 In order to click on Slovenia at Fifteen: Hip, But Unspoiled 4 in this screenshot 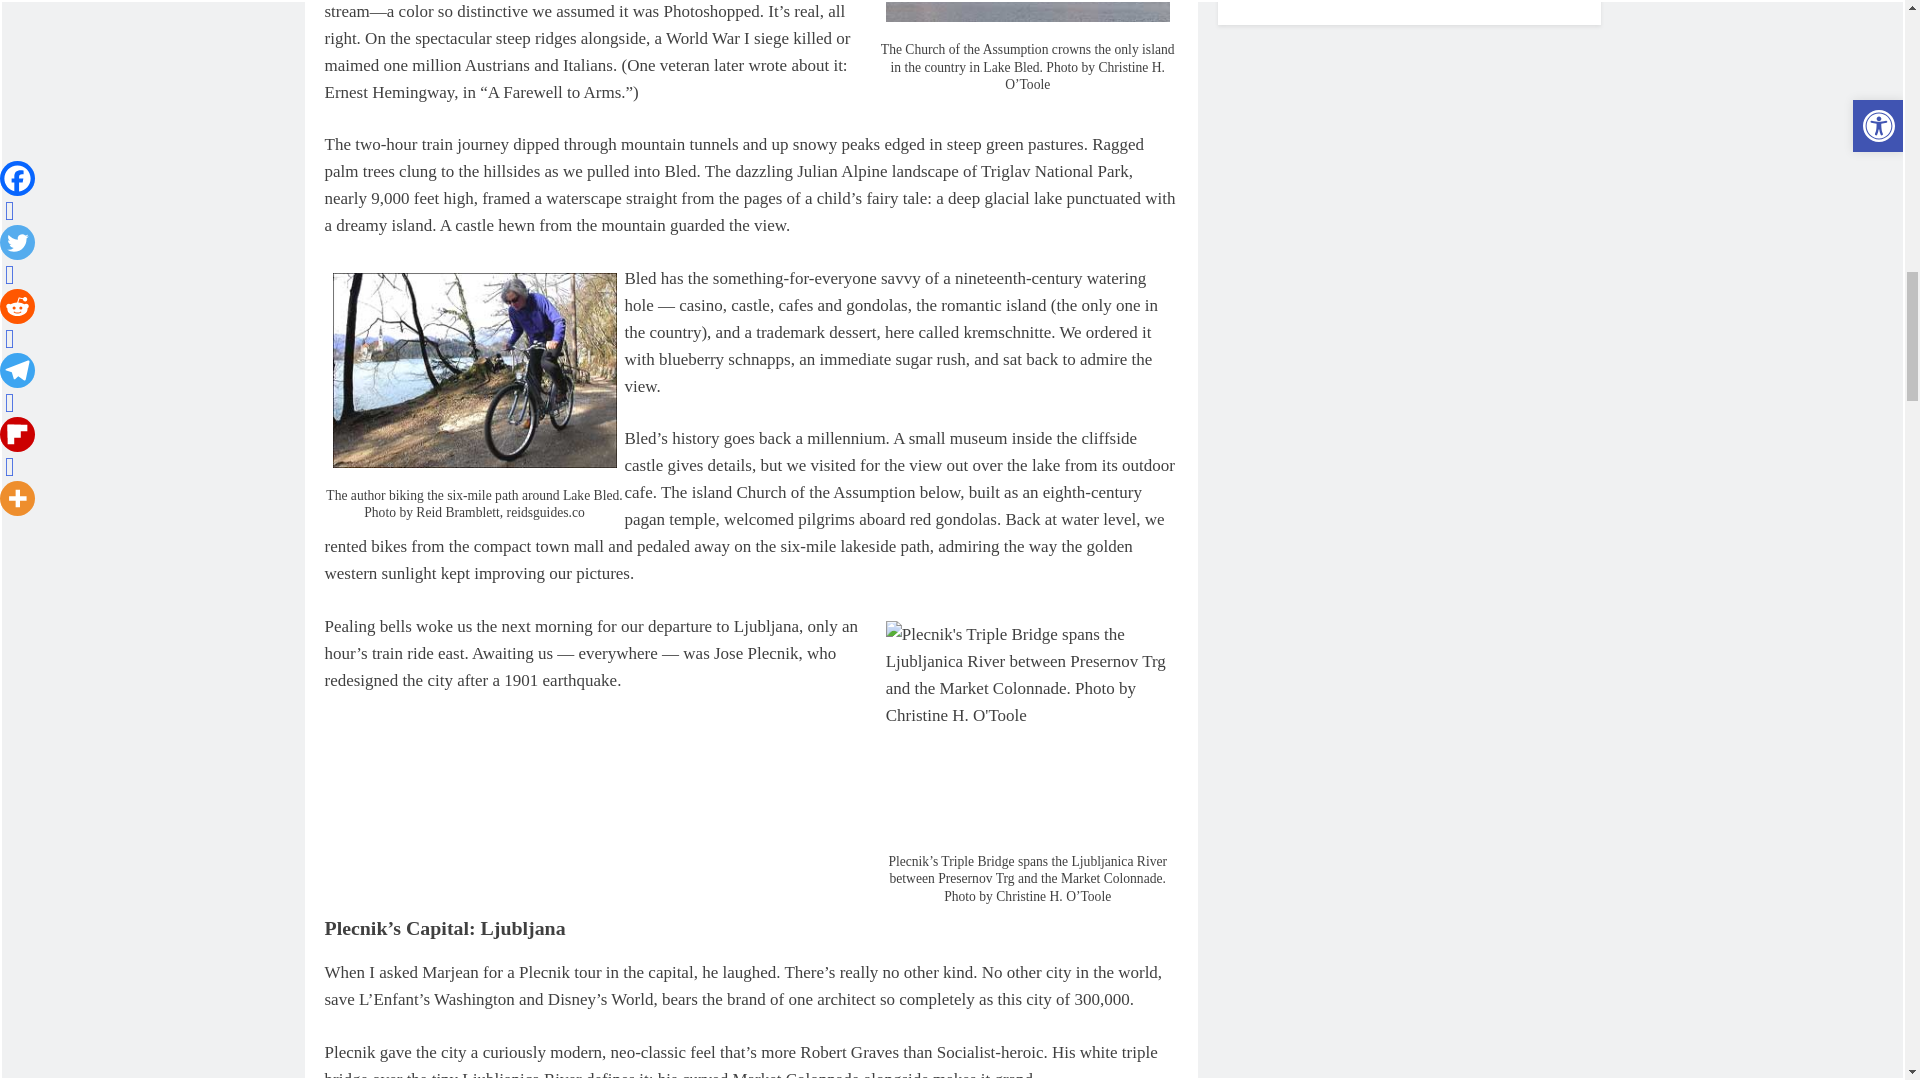, I will do `click(1028, 728)`.